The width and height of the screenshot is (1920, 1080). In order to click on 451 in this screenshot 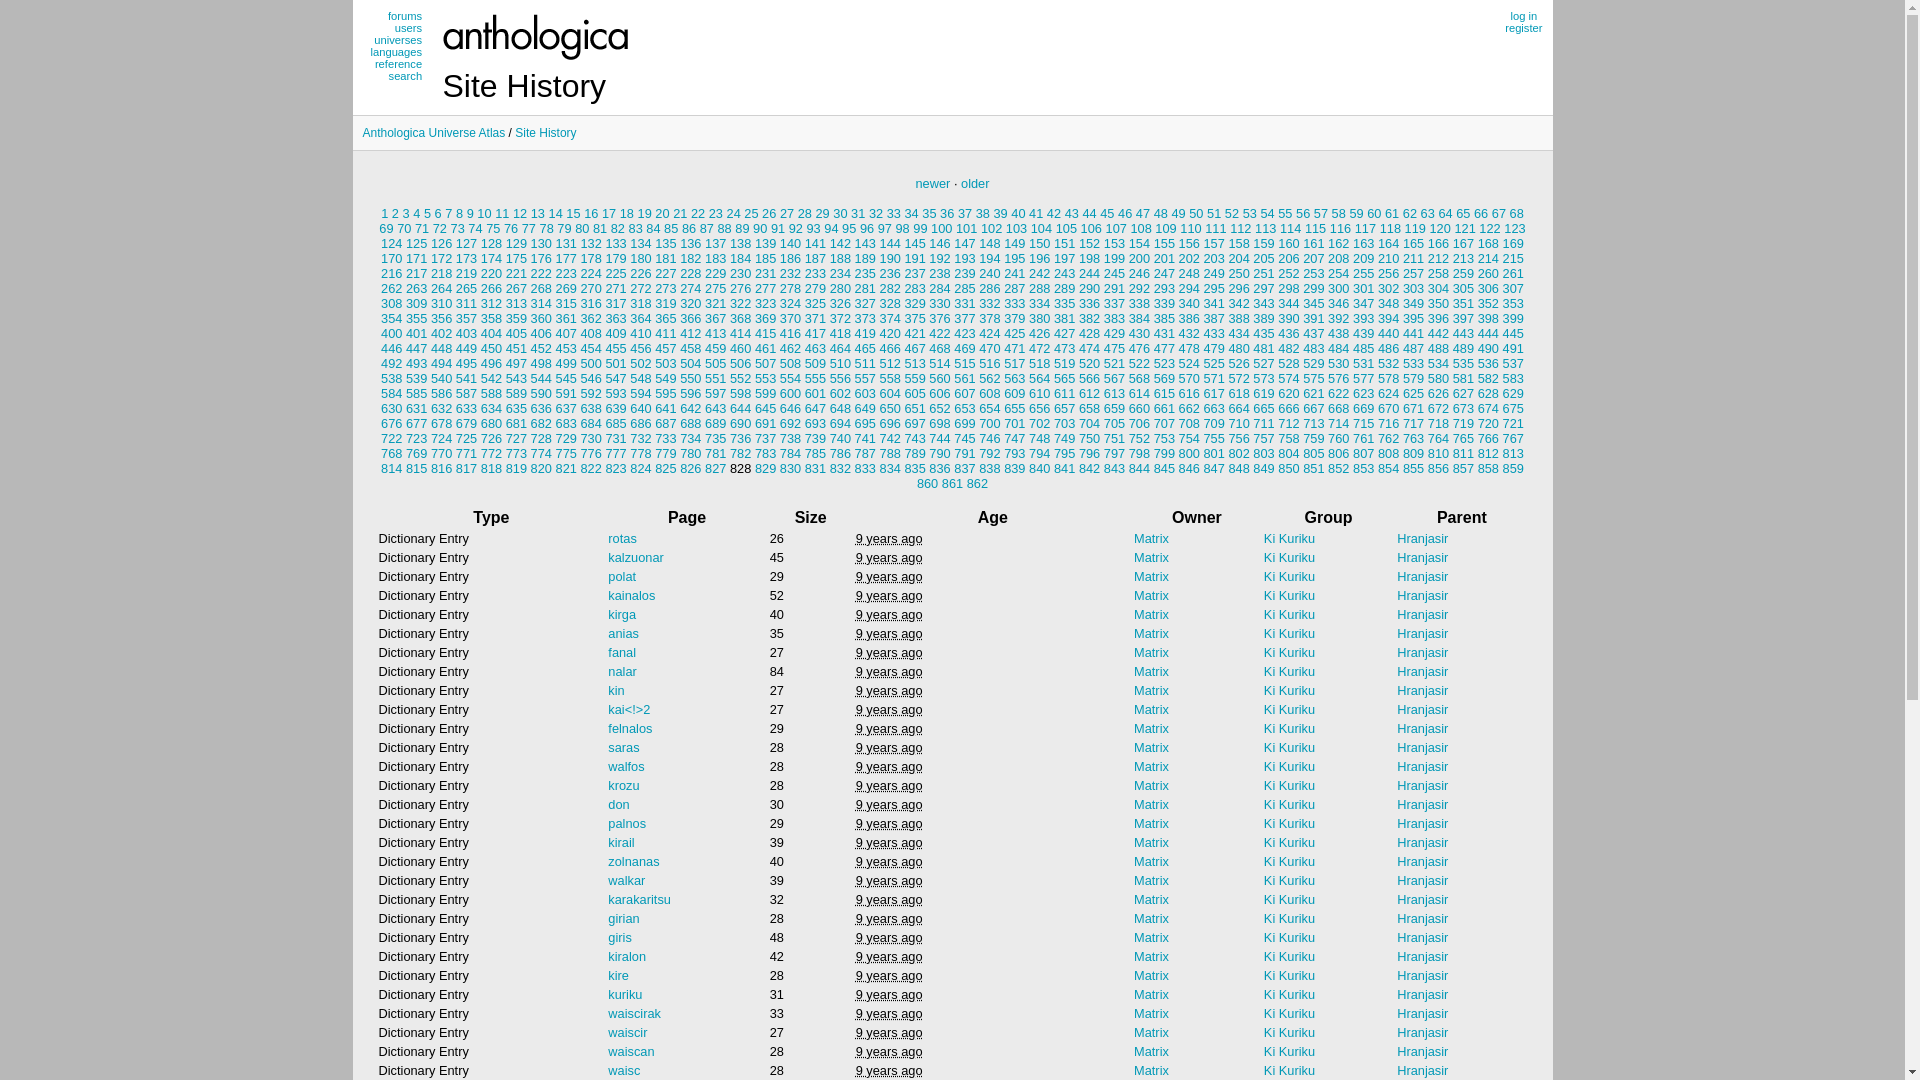, I will do `click(516, 348)`.